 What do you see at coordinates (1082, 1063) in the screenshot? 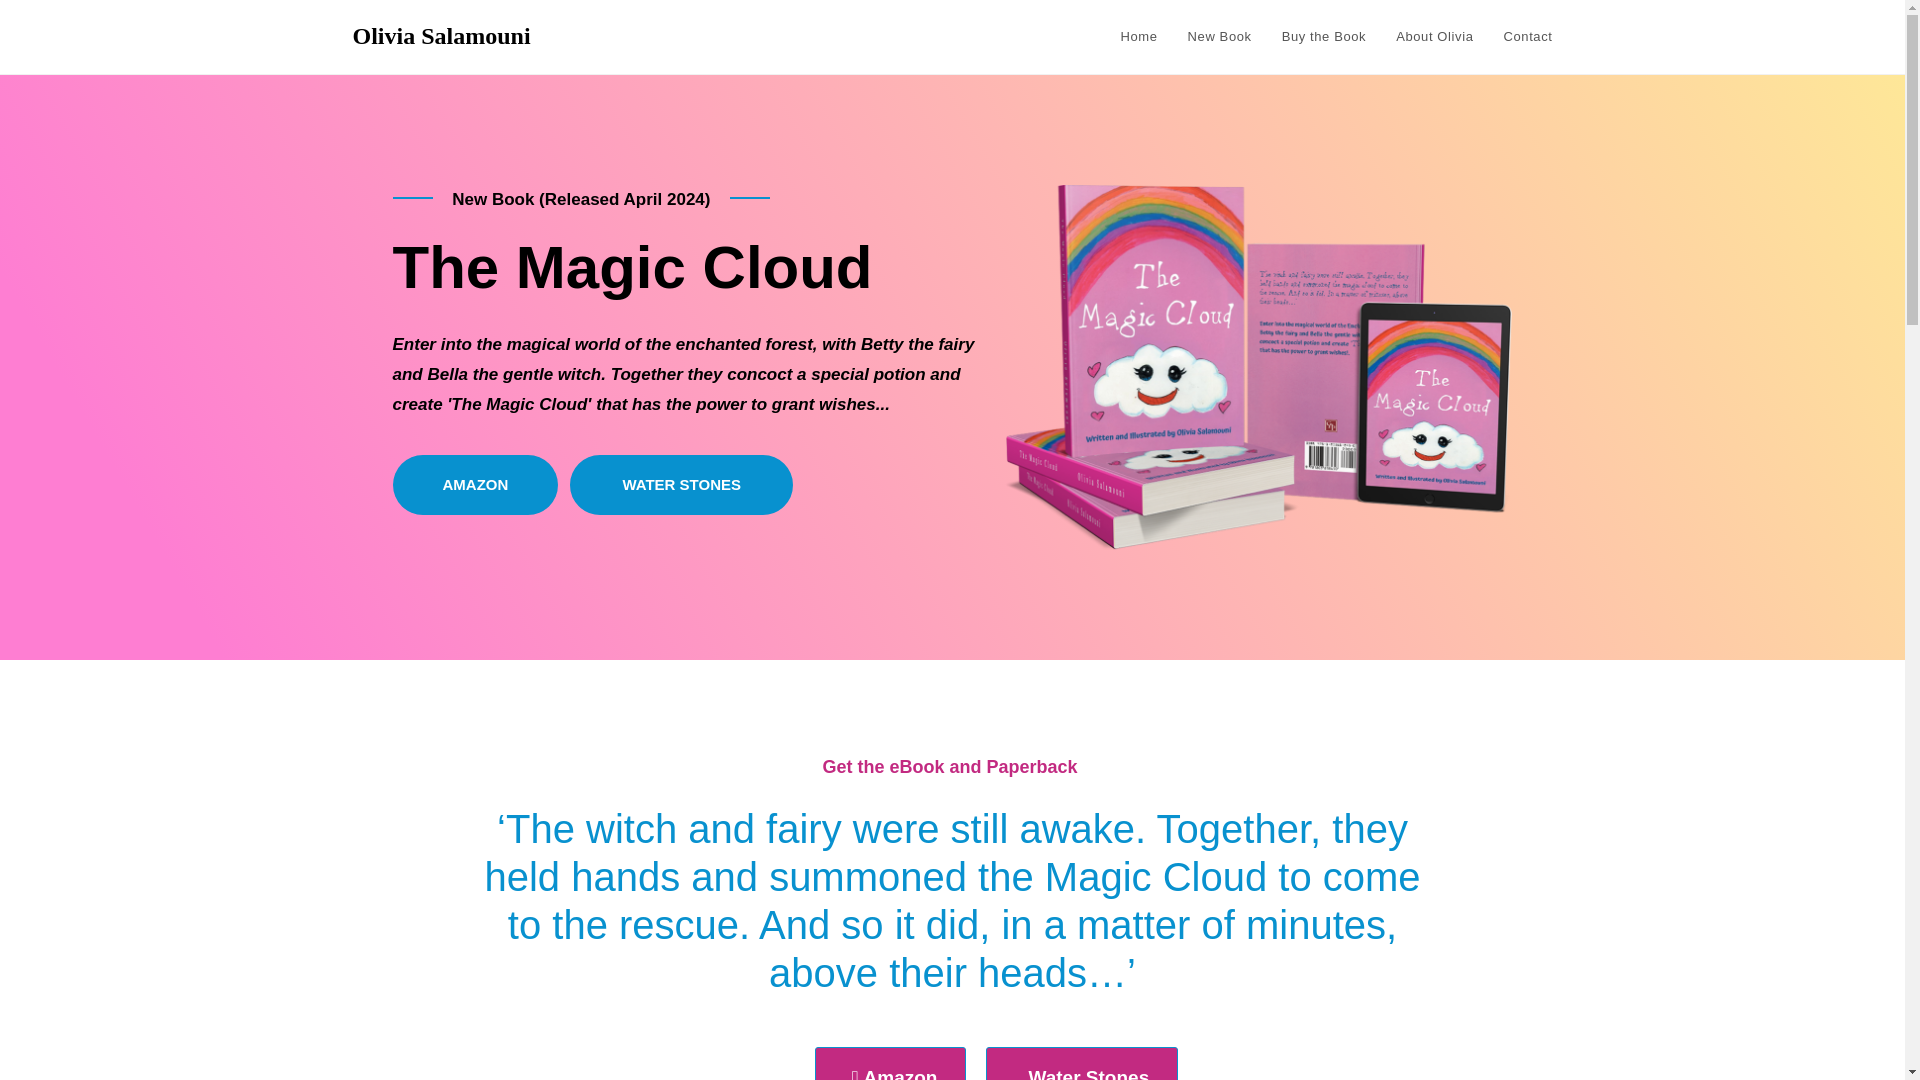
I see `Water Stones` at bounding box center [1082, 1063].